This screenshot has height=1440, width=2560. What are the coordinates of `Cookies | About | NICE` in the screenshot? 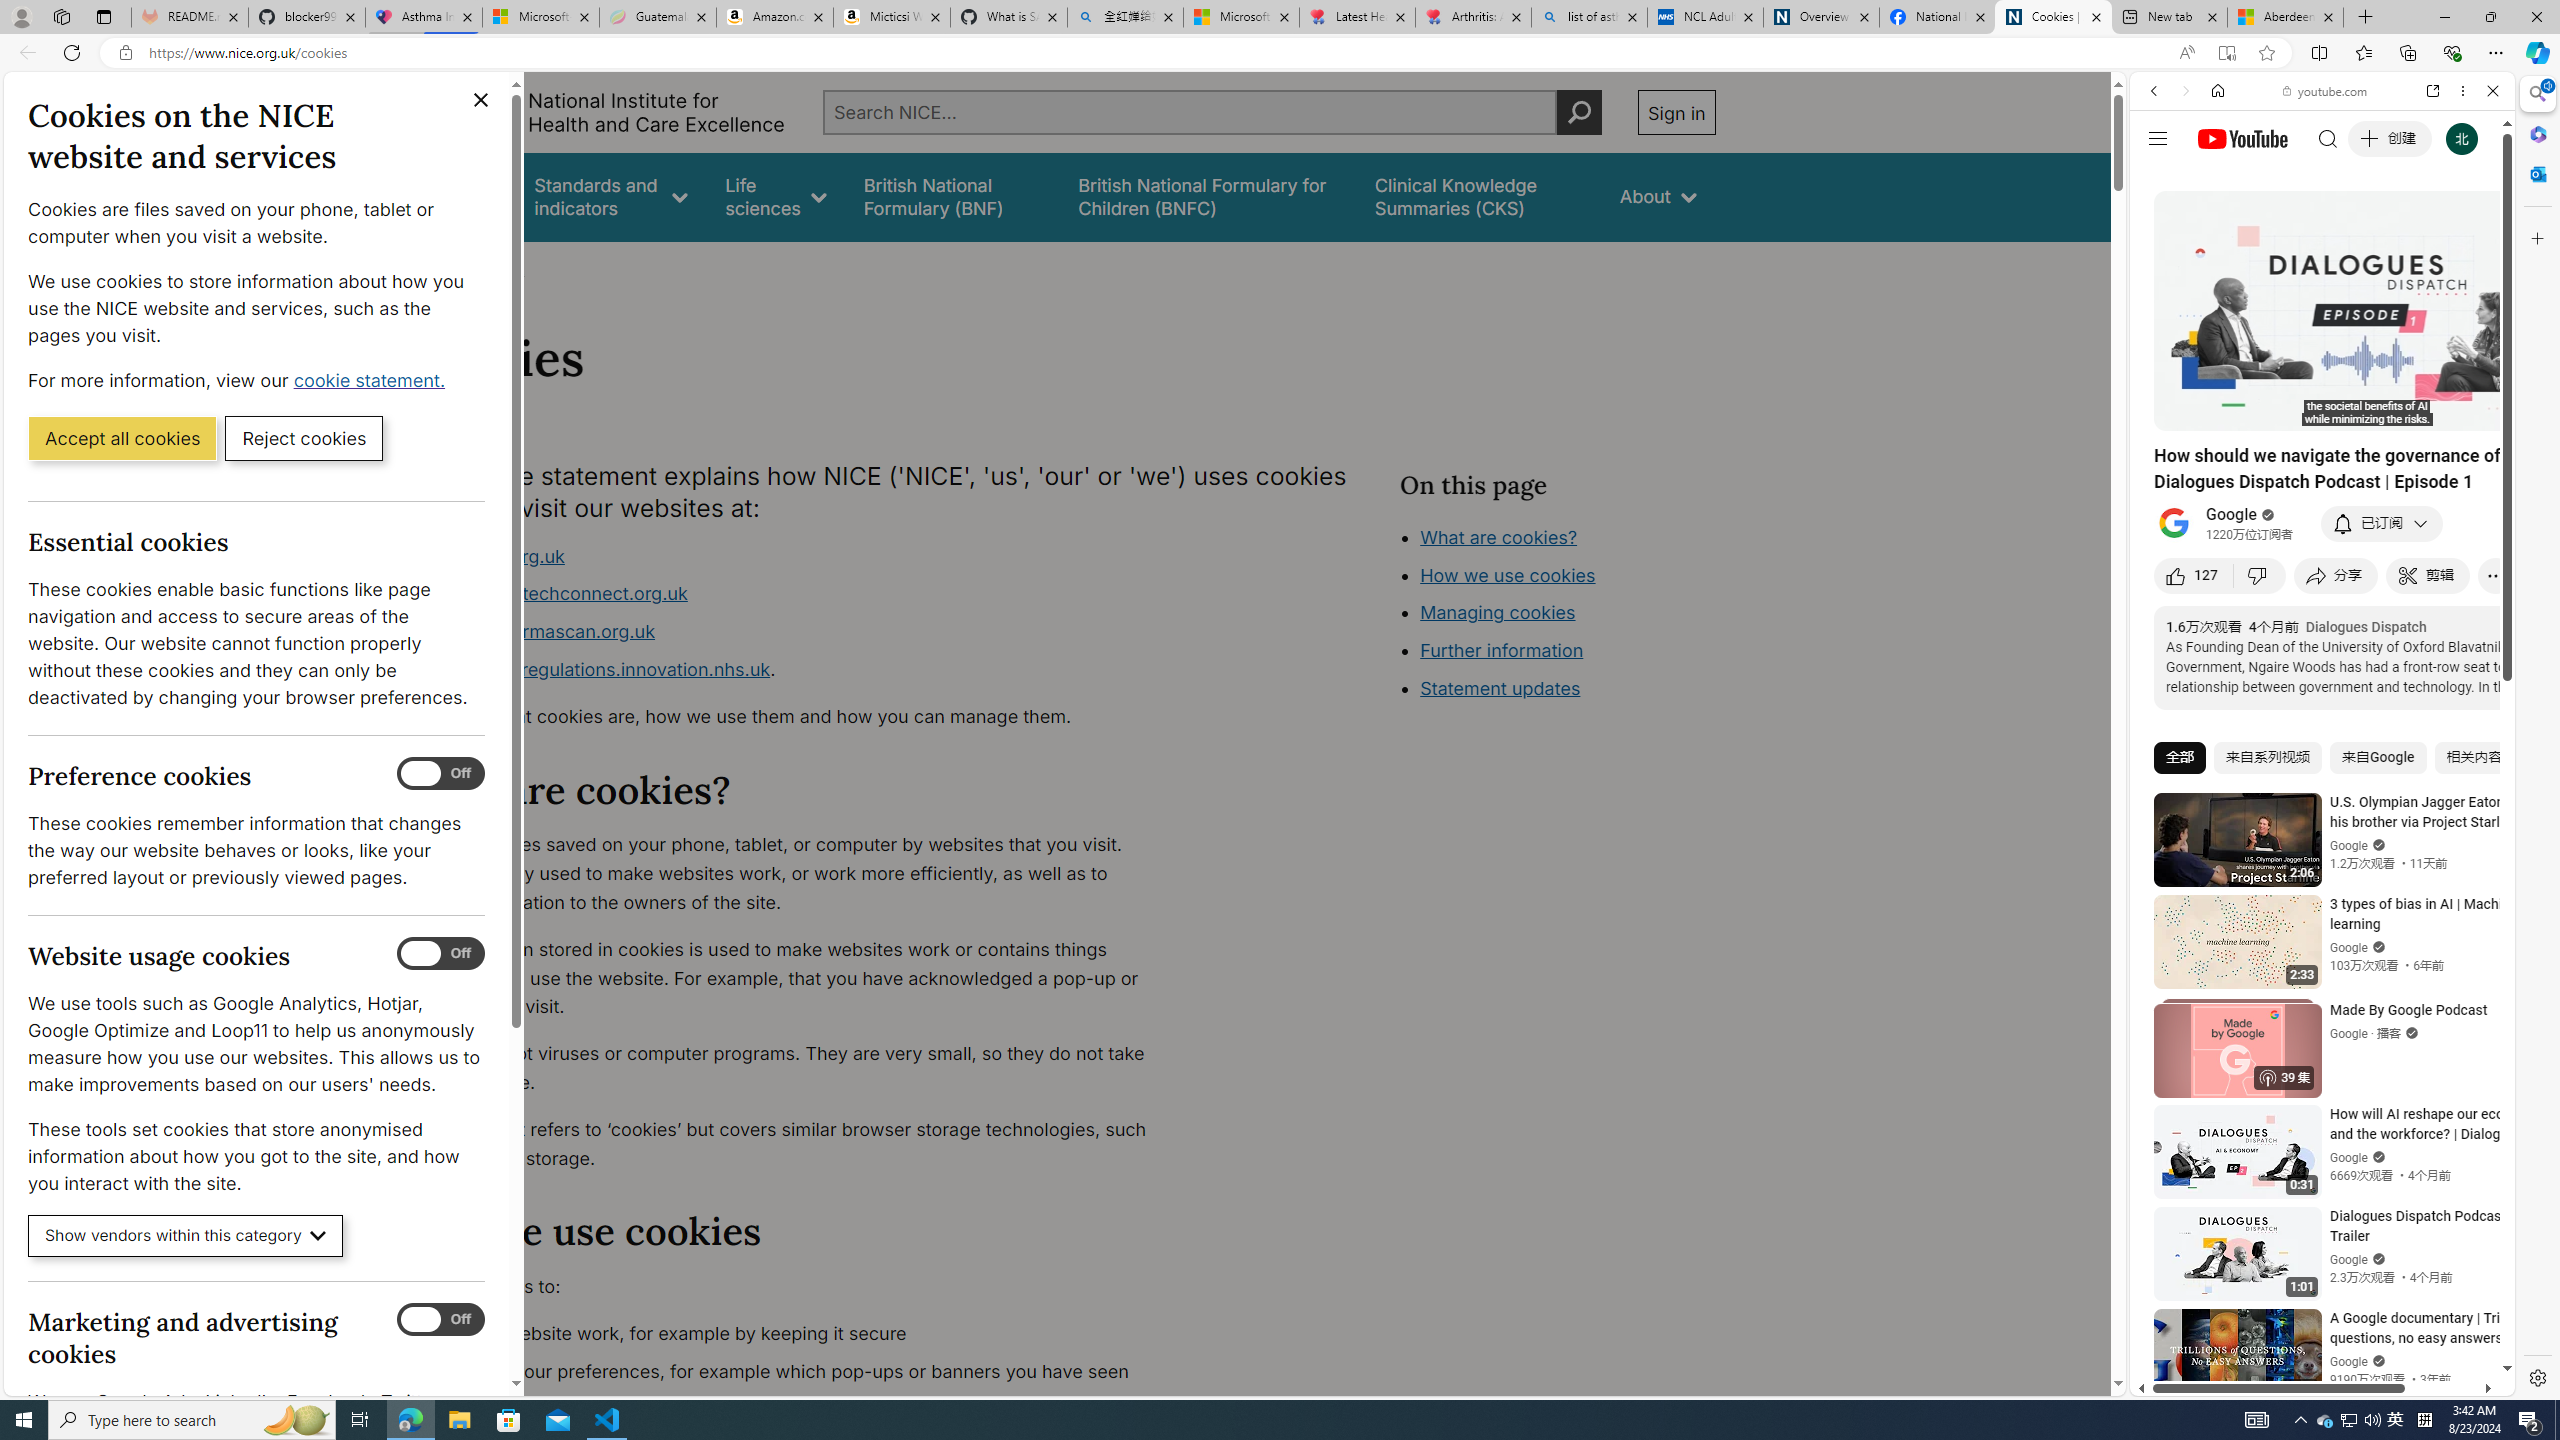 It's located at (2052, 17).